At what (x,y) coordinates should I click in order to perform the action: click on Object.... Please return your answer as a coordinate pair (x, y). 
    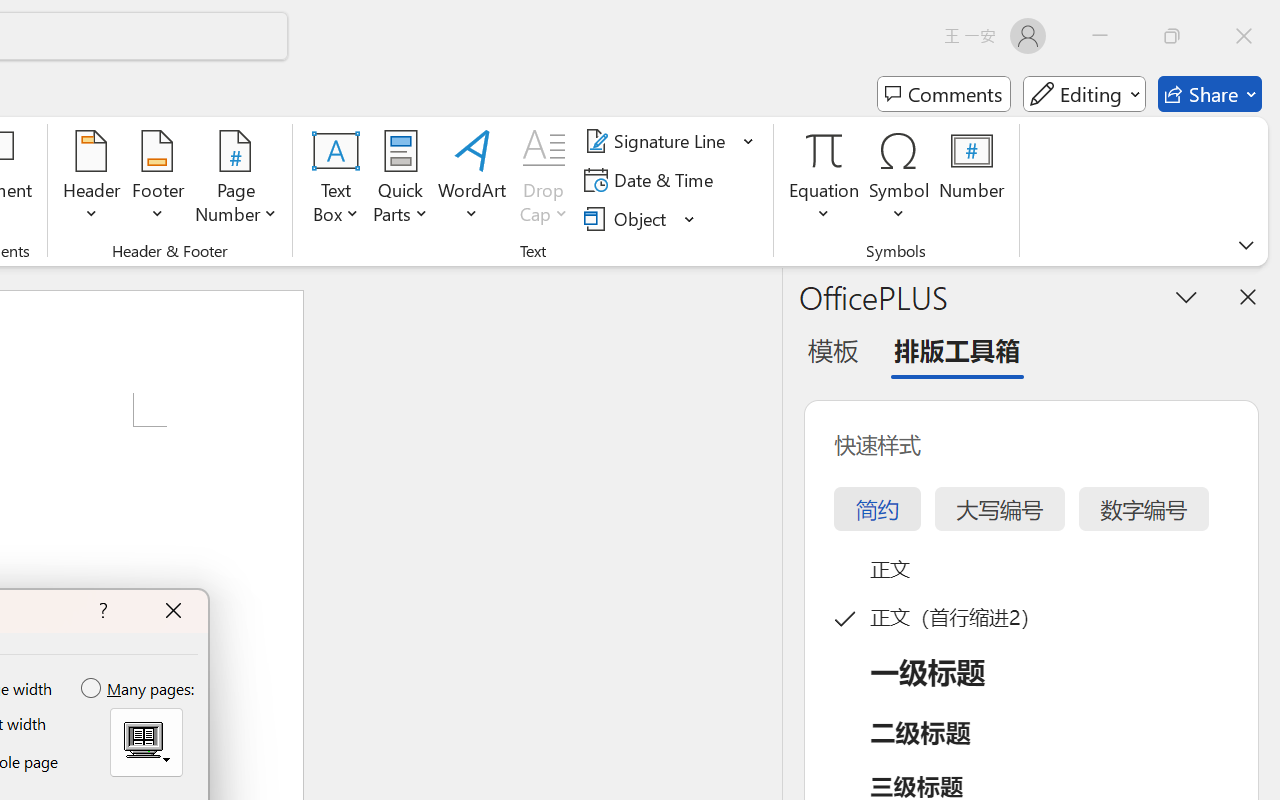
    Looking at the image, I should click on (628, 218).